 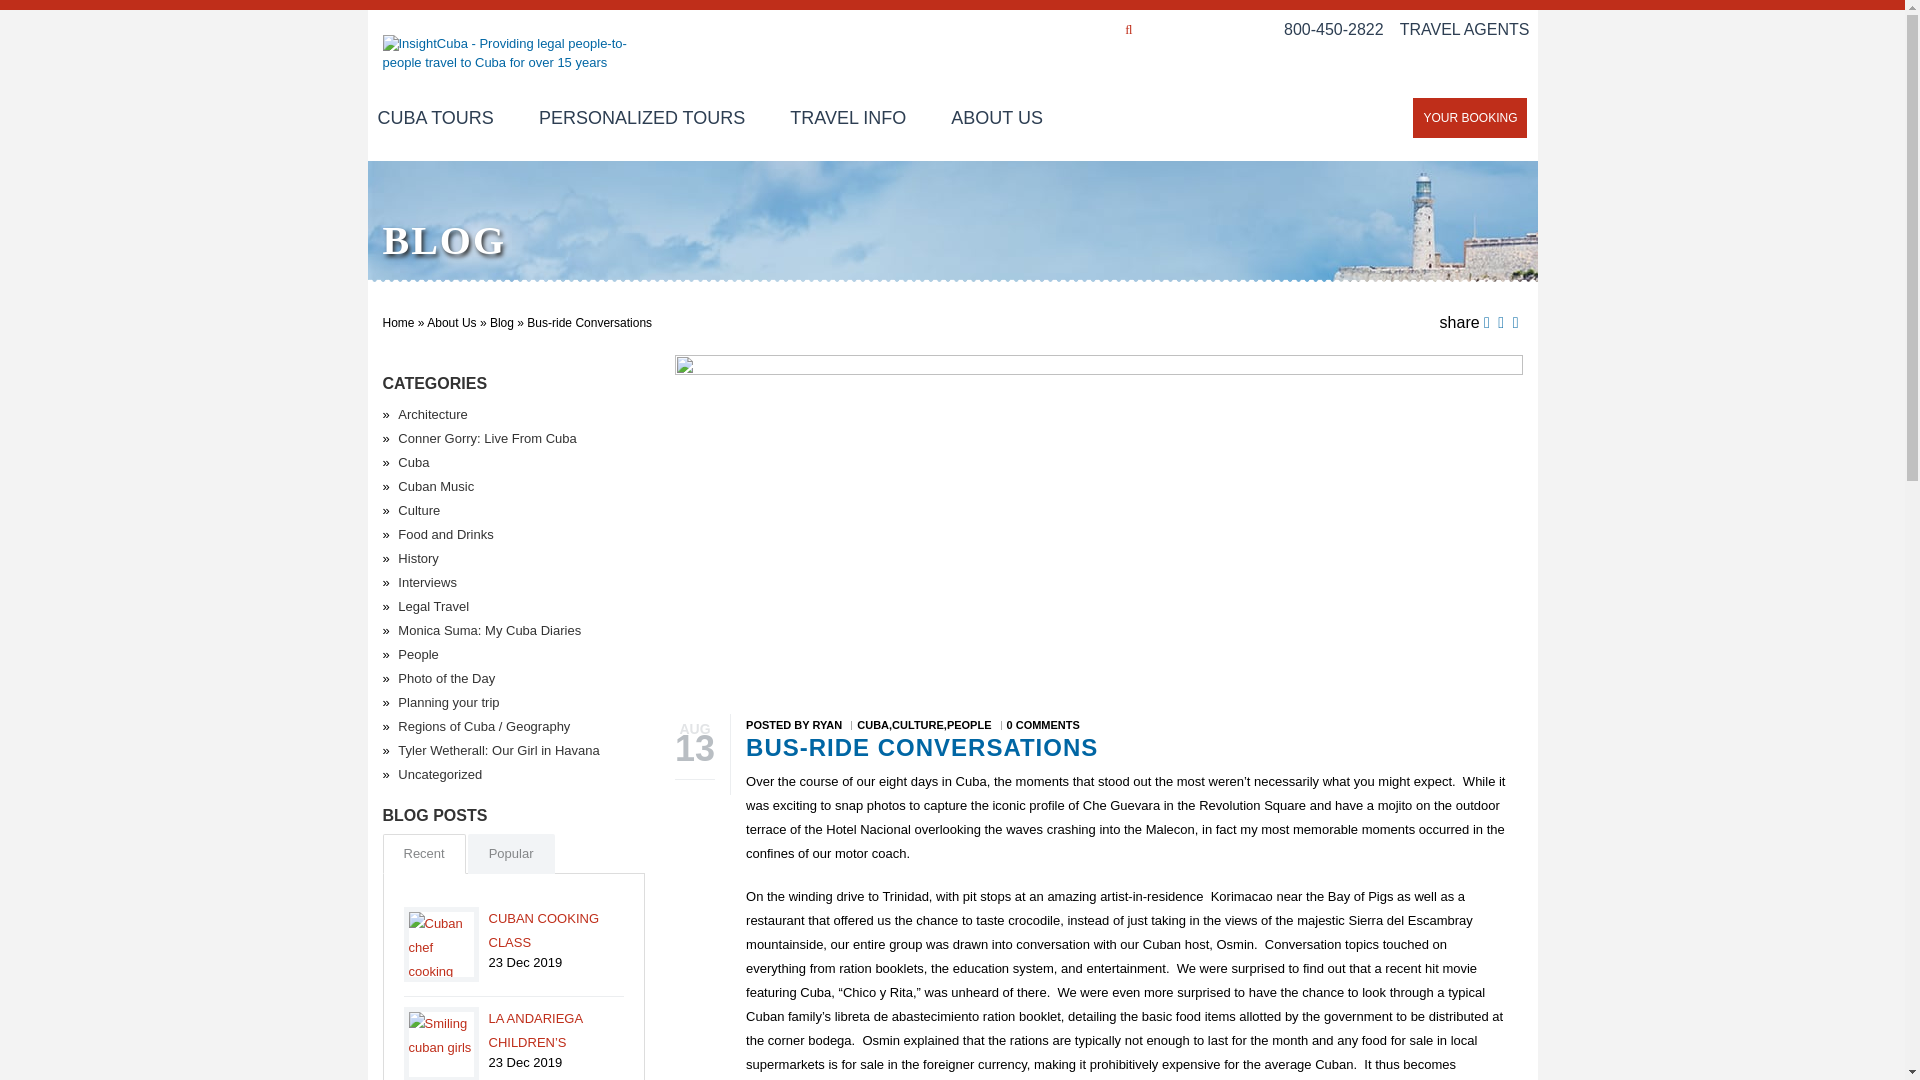 What do you see at coordinates (997, 120) in the screenshot?
I see `ABOUT US` at bounding box center [997, 120].